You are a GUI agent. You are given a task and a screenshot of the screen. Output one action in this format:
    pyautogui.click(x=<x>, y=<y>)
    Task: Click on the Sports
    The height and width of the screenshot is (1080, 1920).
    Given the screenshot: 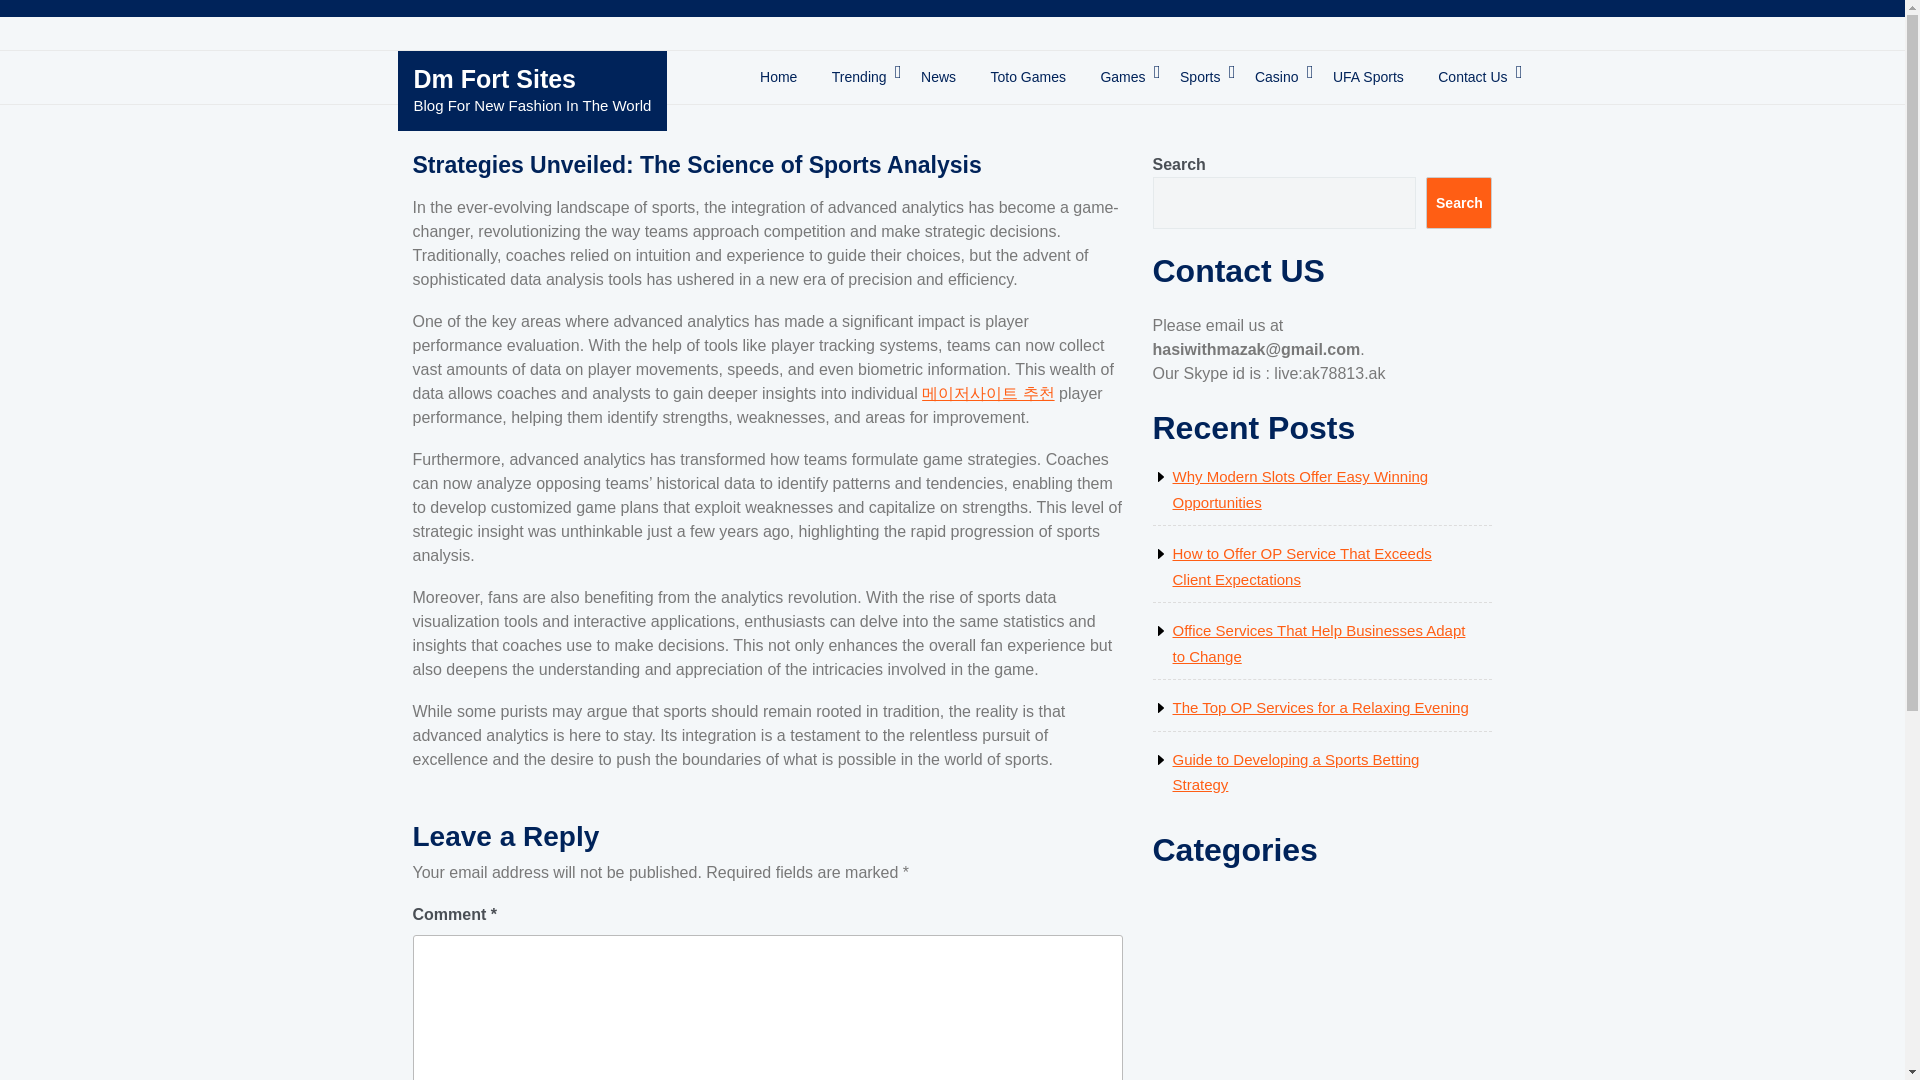 What is the action you would take?
    pyautogui.click(x=1200, y=78)
    